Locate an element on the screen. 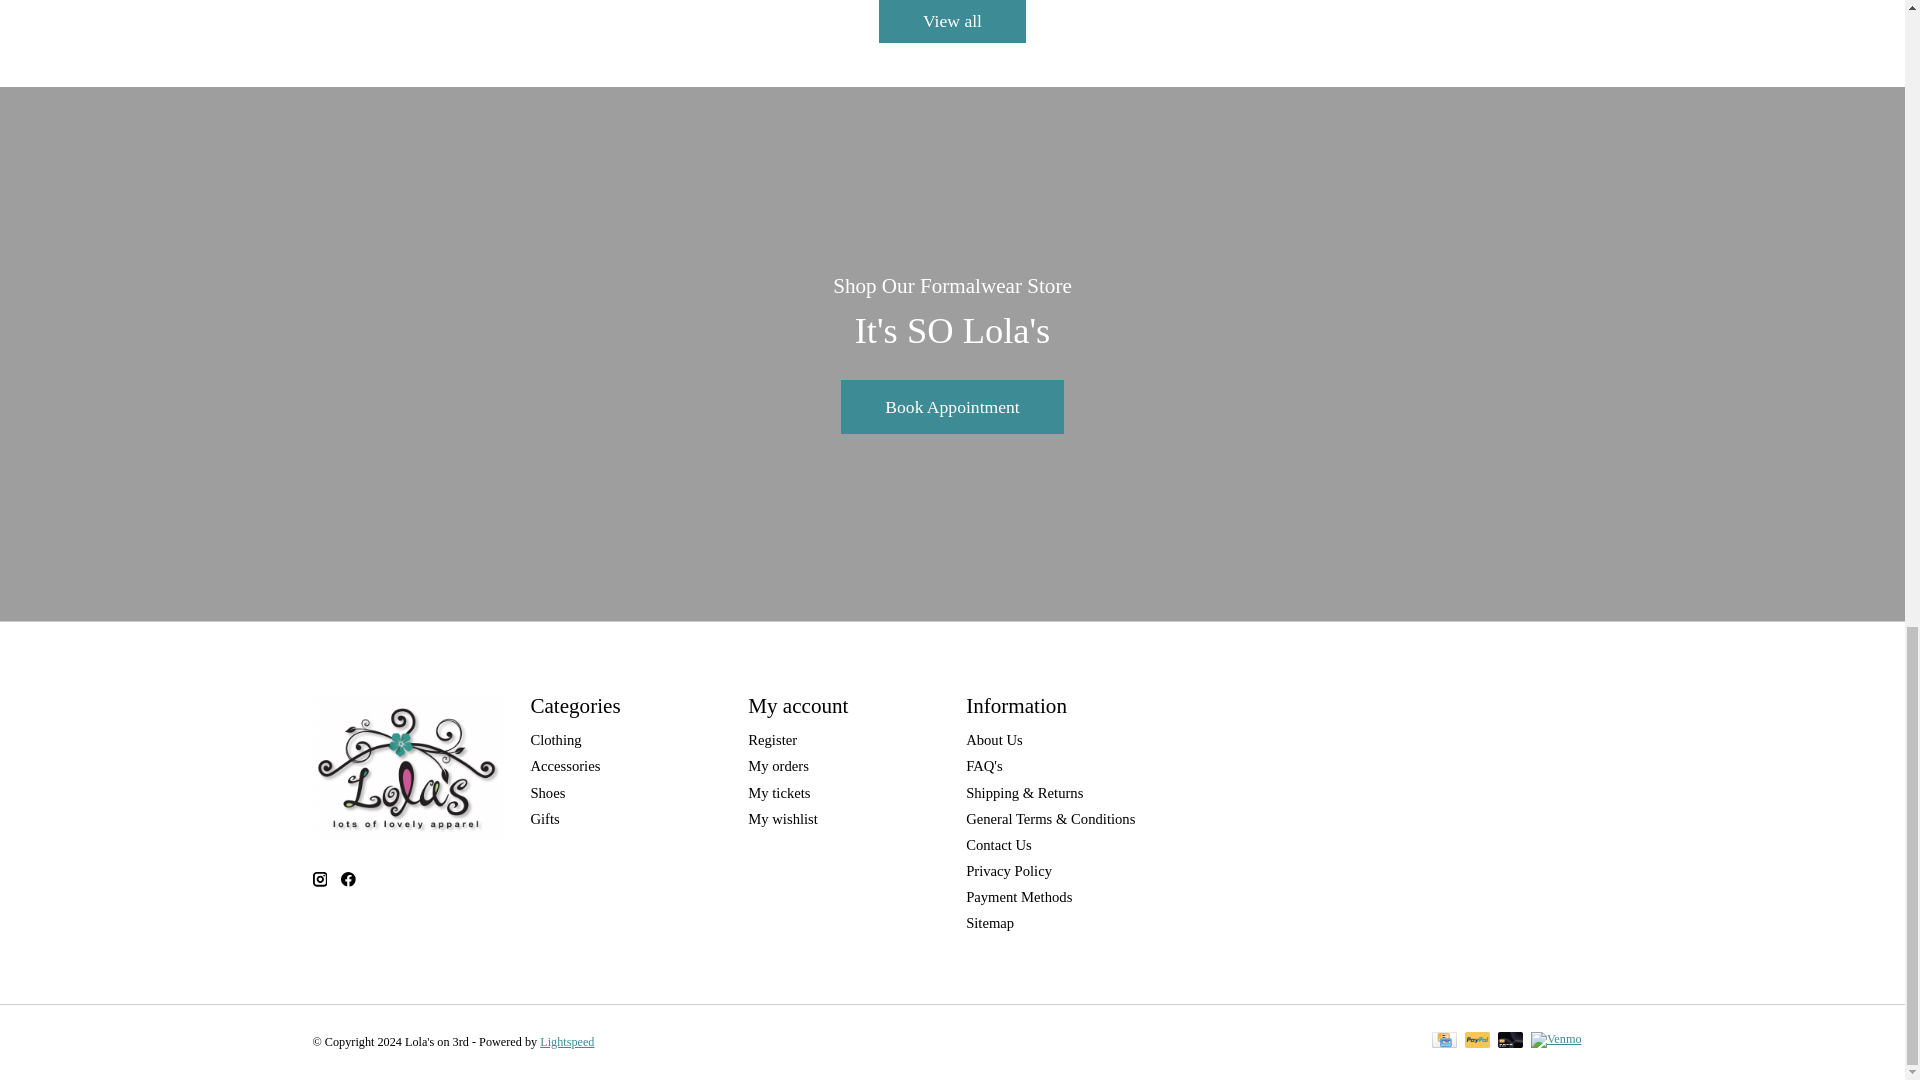 The width and height of the screenshot is (1920, 1080). Register is located at coordinates (772, 740).